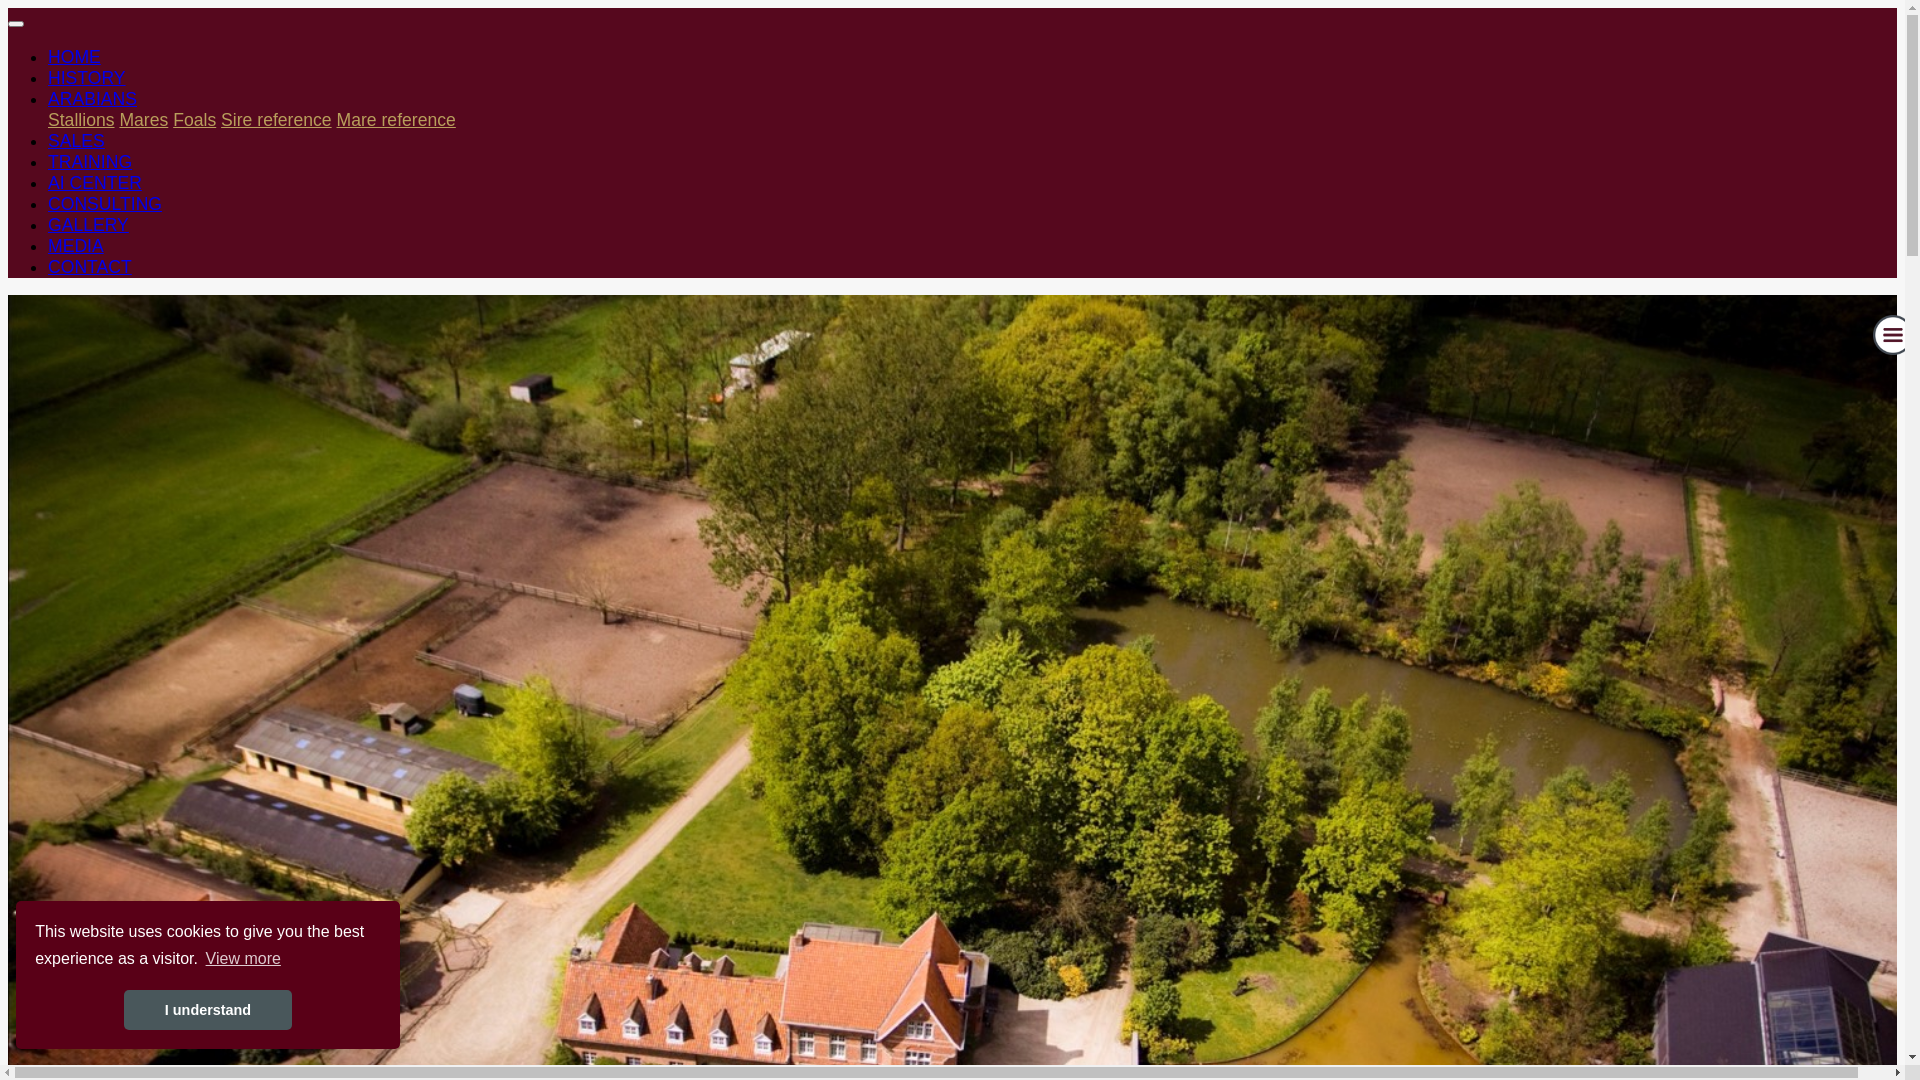 The height and width of the screenshot is (1080, 1920). Describe the element at coordinates (95, 183) in the screenshot. I see `AI CENTER` at that location.